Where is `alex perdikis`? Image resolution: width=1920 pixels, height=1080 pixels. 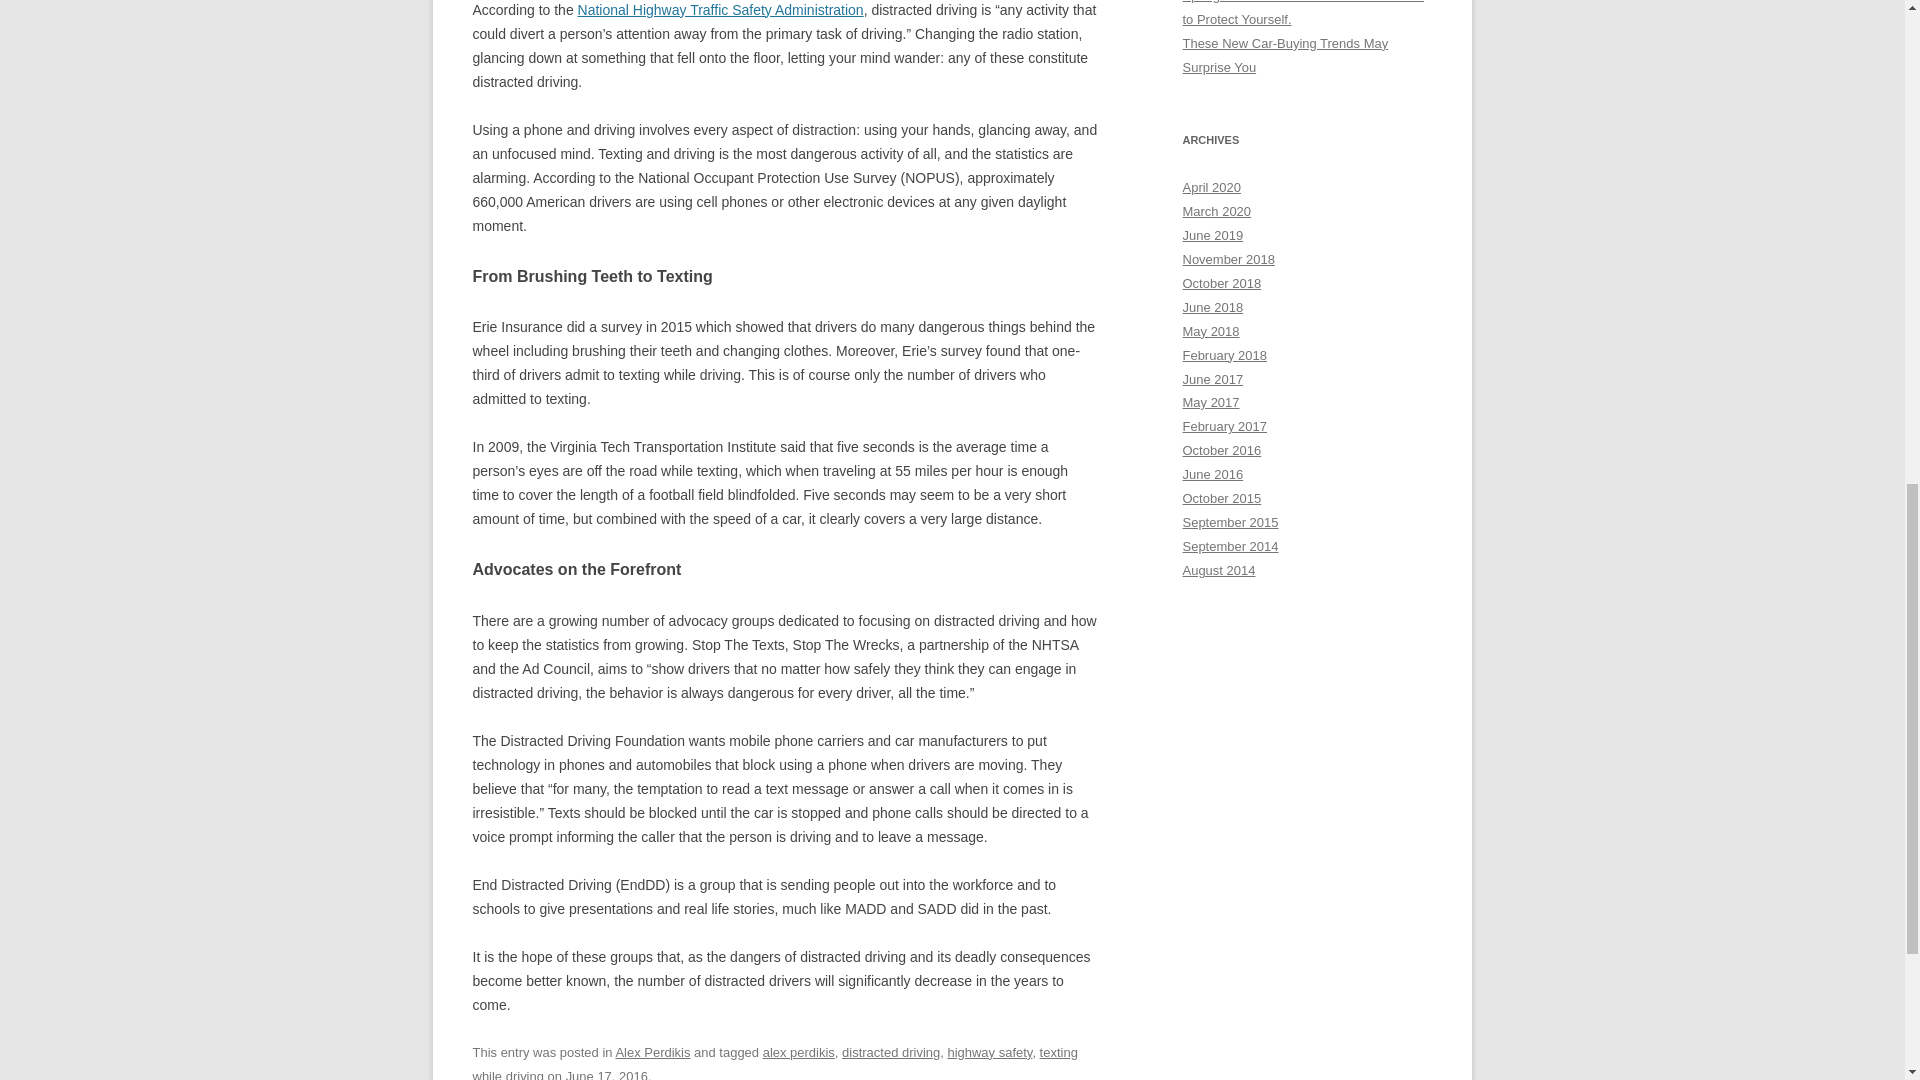
alex perdikis is located at coordinates (798, 1052).